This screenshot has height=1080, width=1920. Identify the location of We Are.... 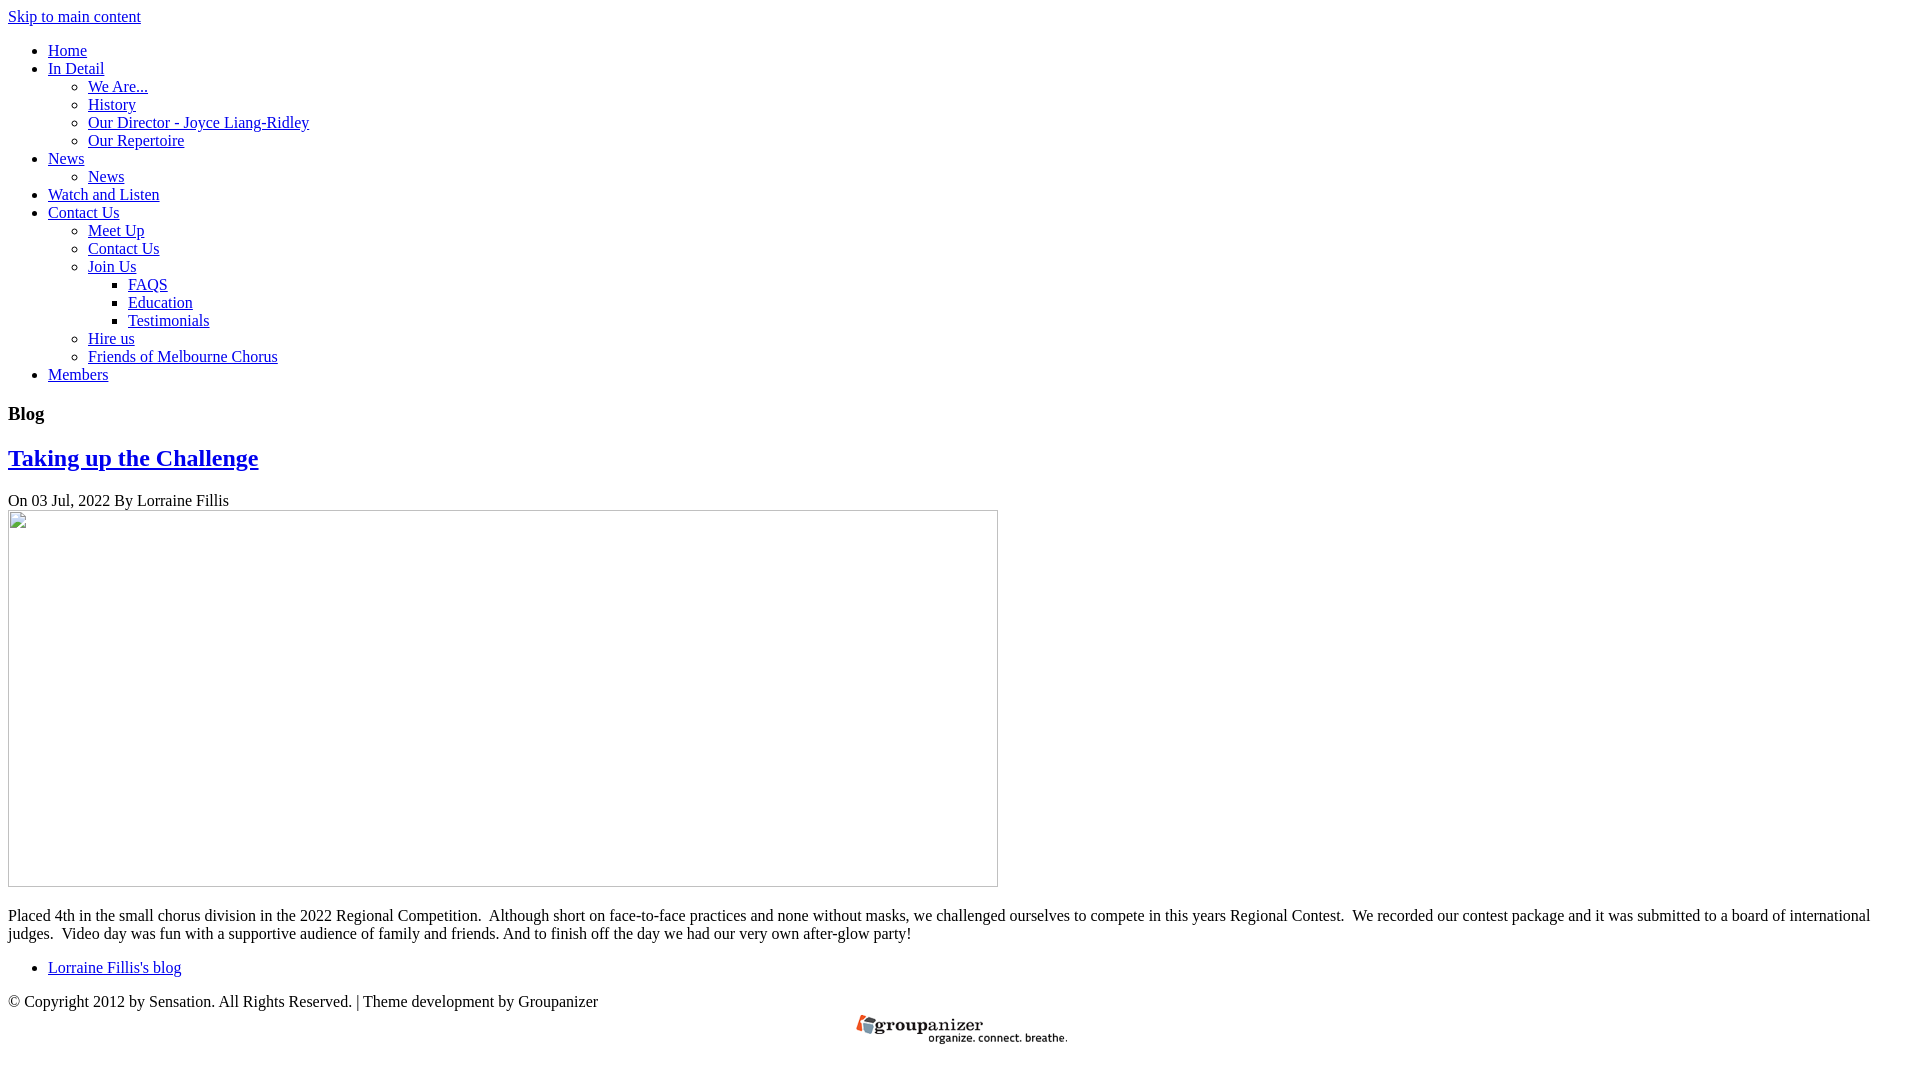
(118, 86).